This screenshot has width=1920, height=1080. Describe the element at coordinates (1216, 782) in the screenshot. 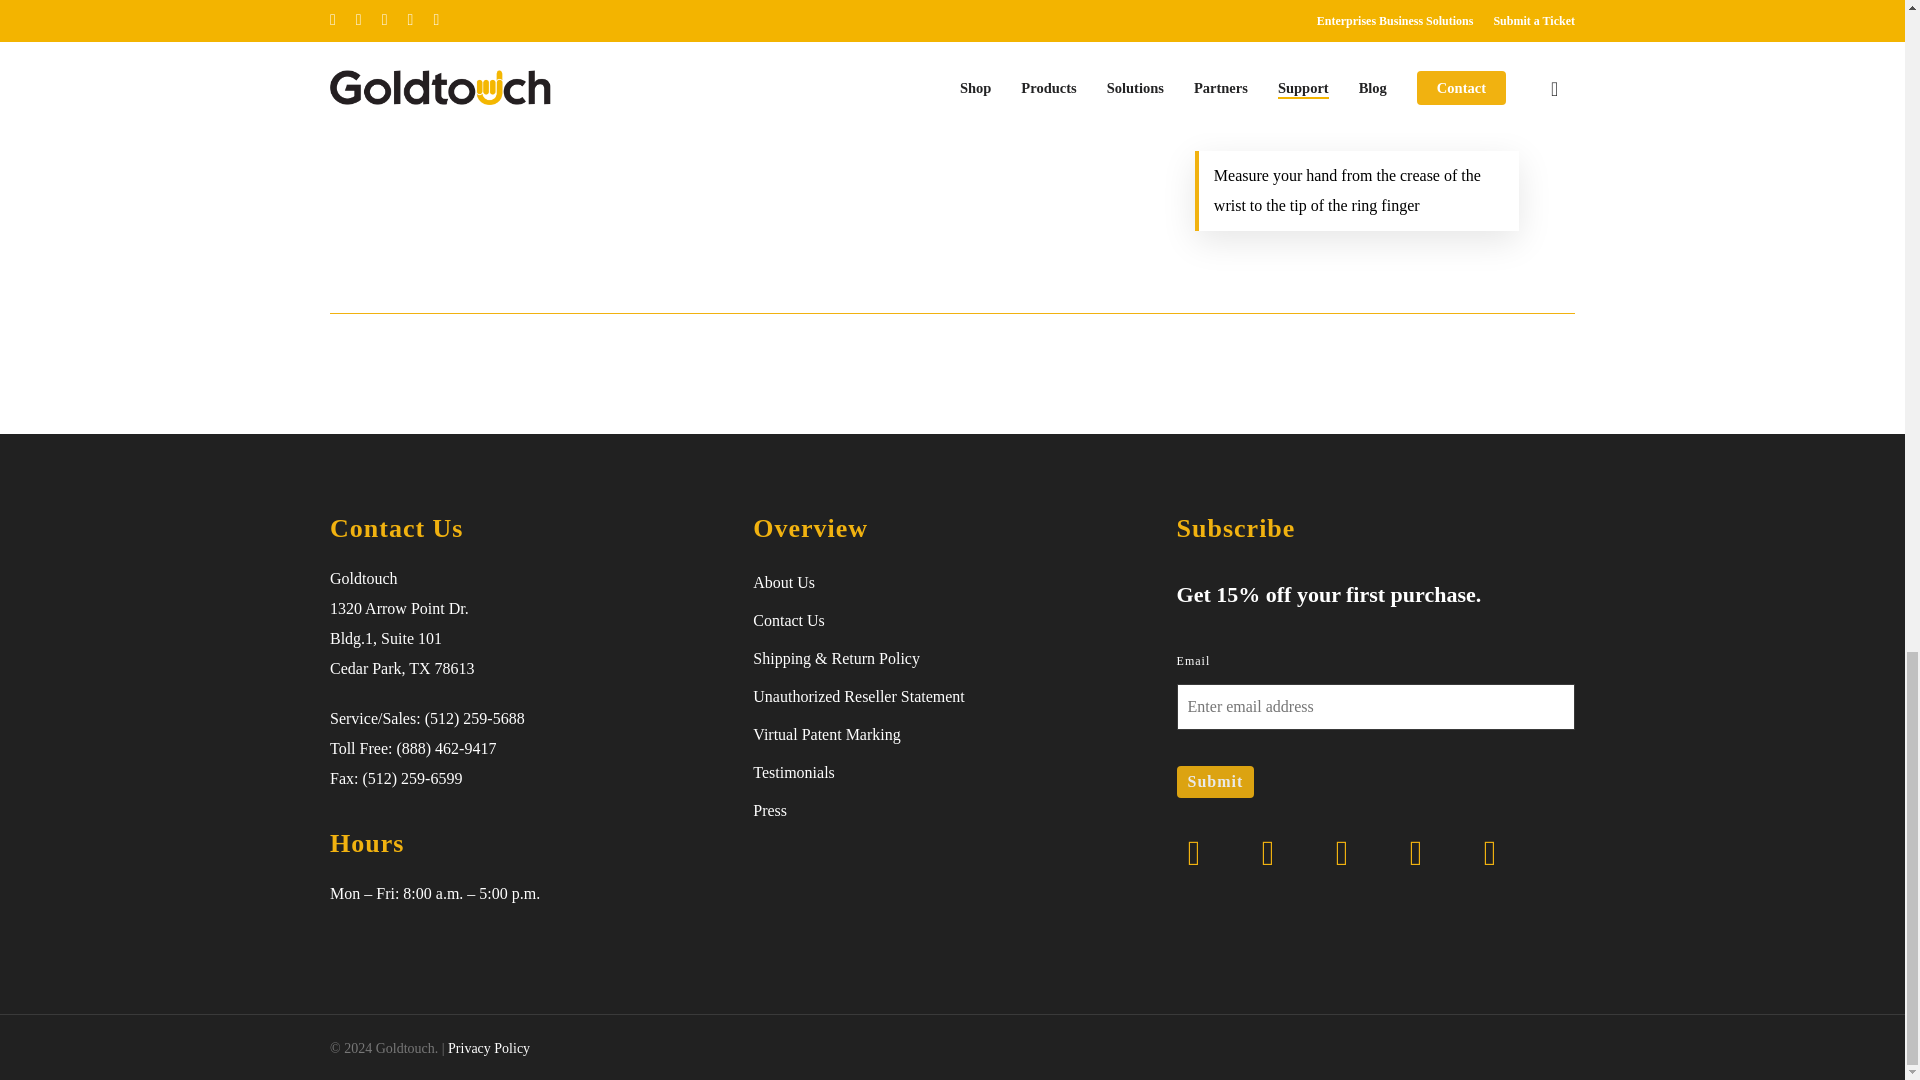

I see `Submit` at that location.